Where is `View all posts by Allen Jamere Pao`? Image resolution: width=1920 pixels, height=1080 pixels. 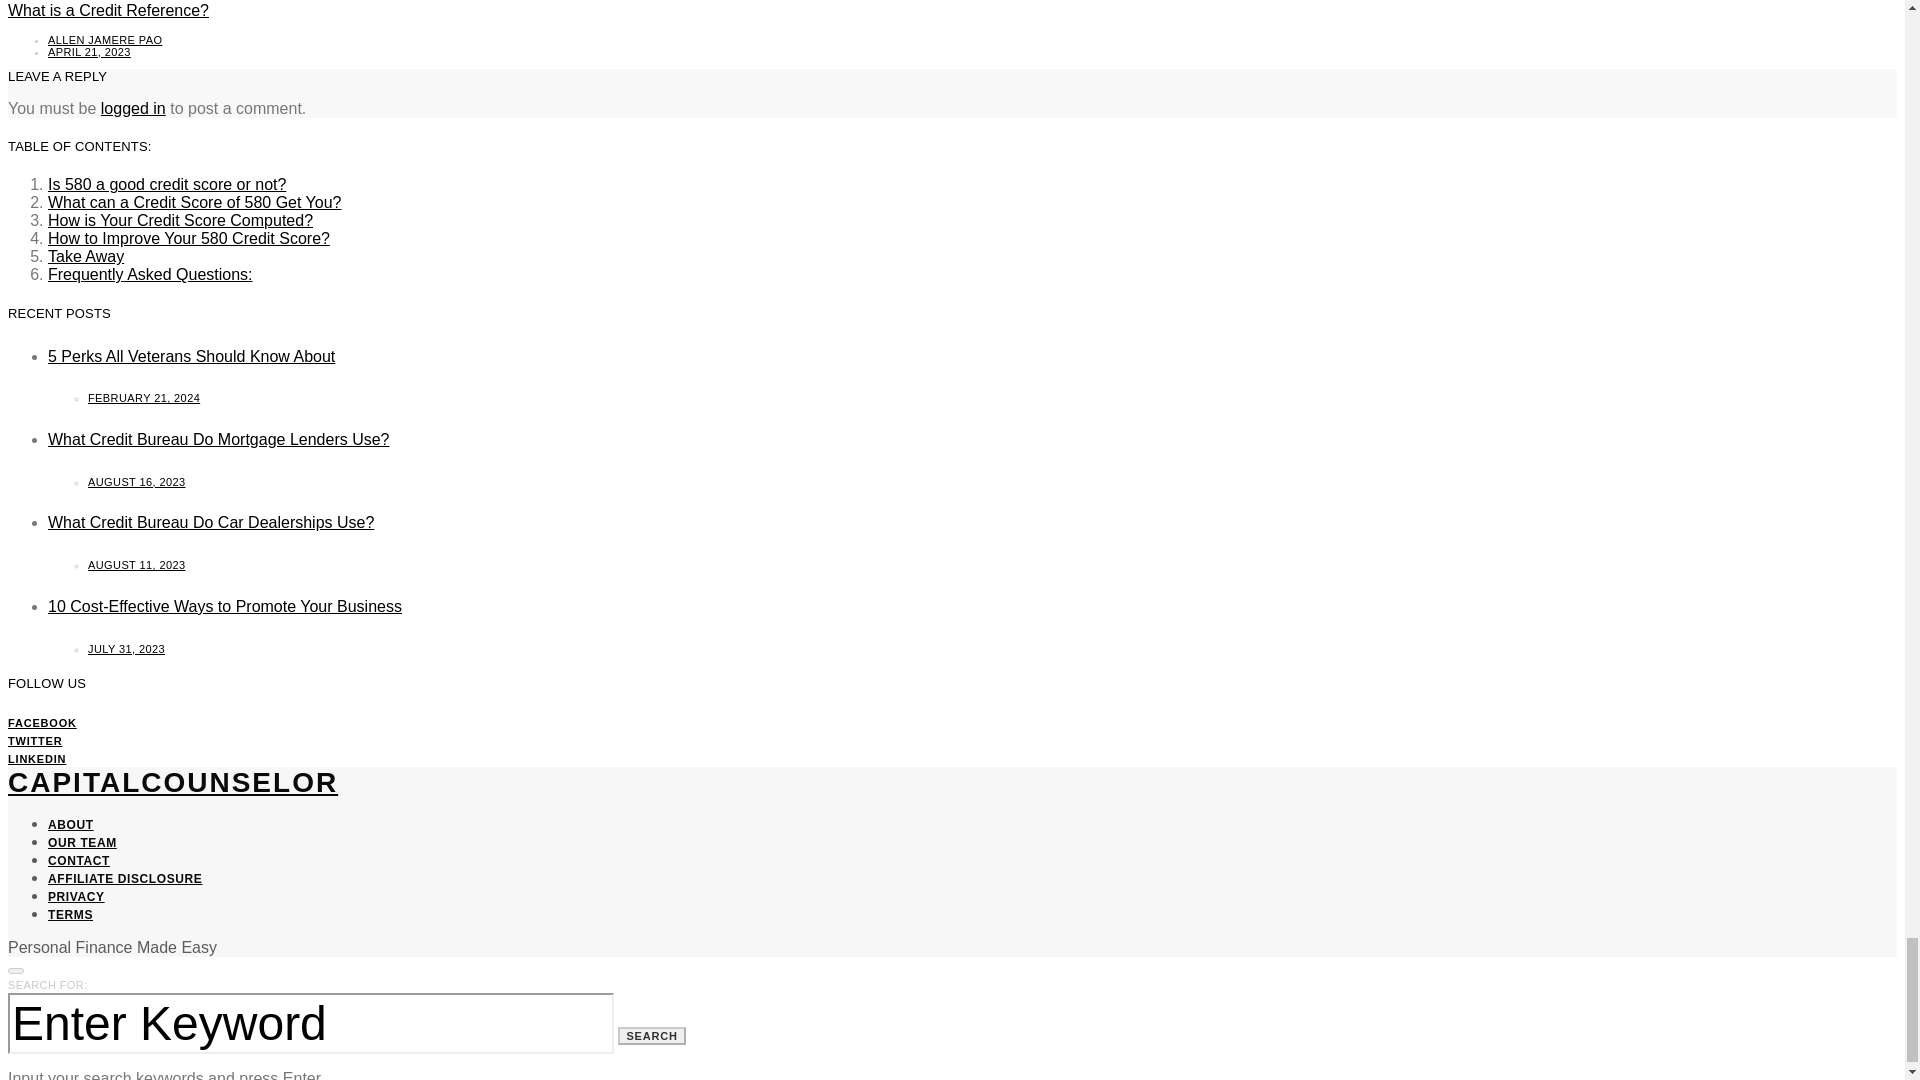
View all posts by Allen Jamere Pao is located at coordinates (104, 40).